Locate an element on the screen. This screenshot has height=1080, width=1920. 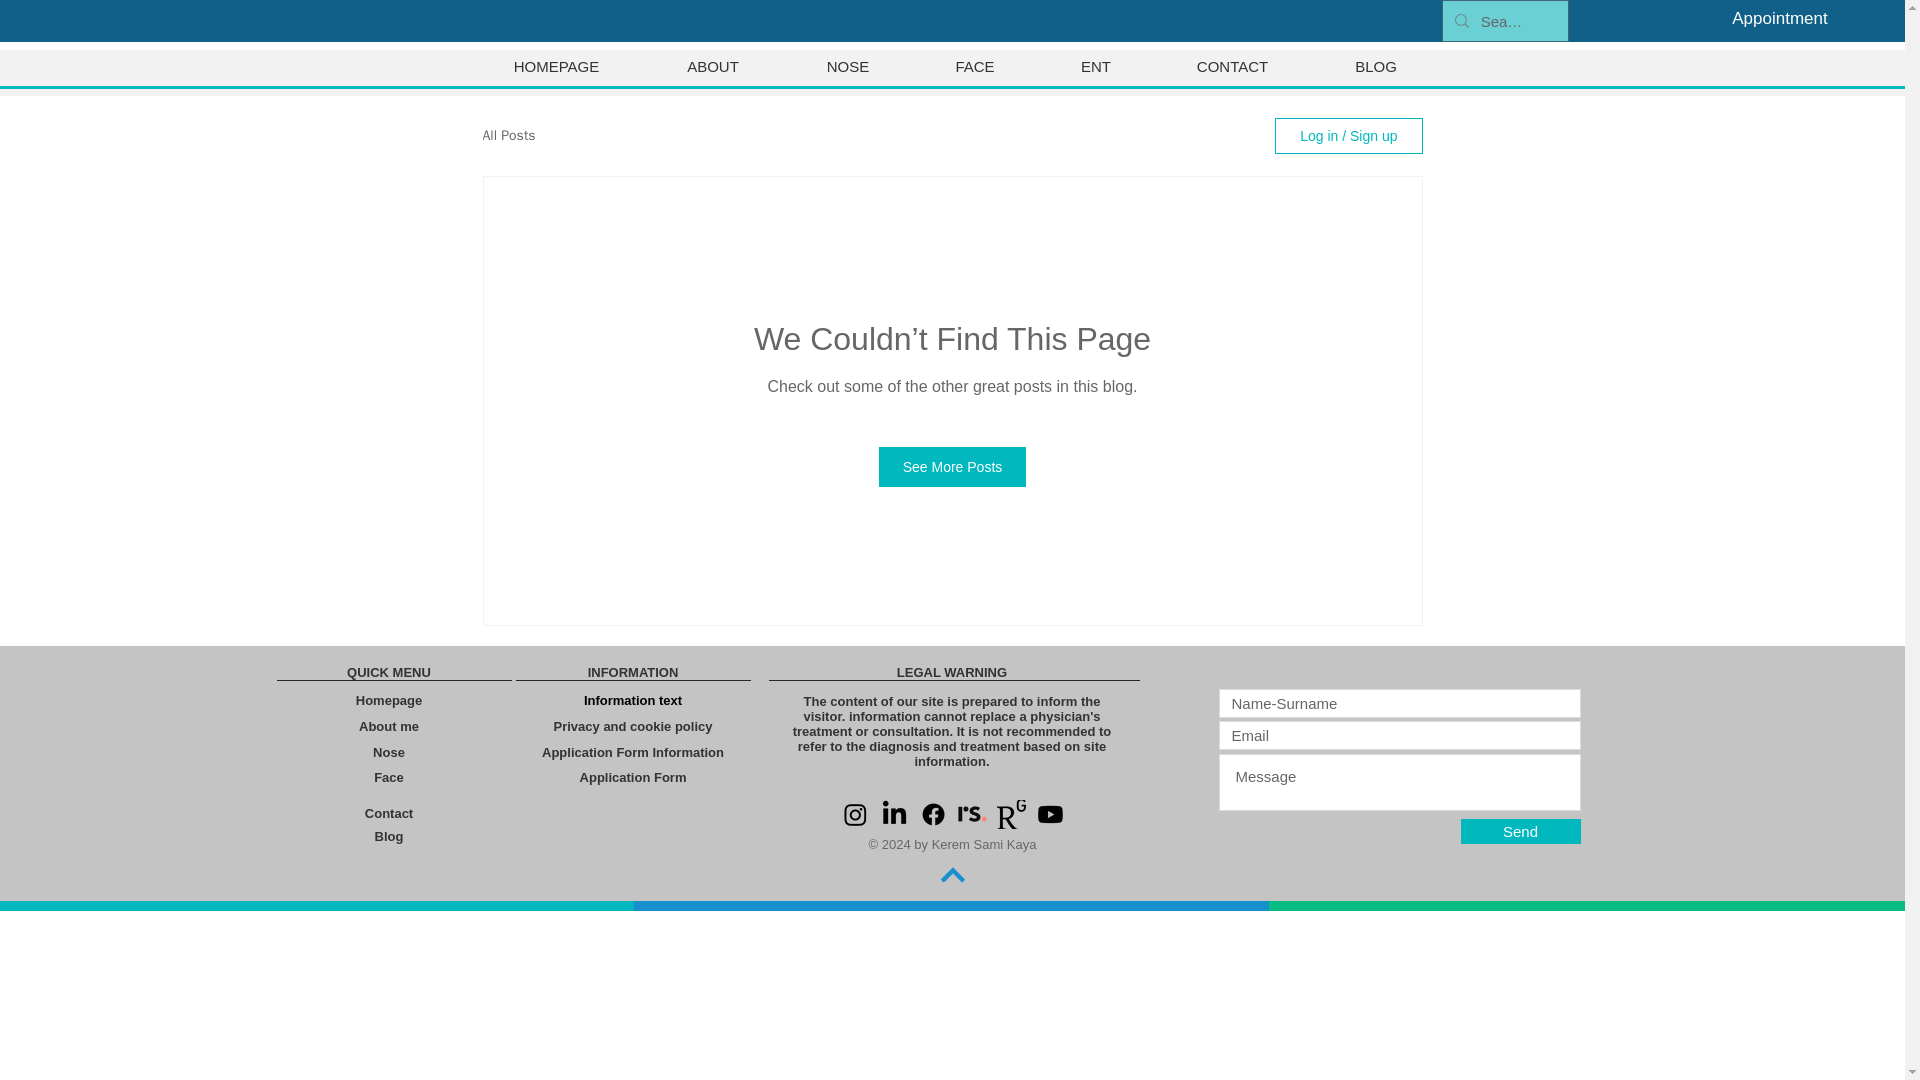
ABOUT is located at coordinates (712, 66).